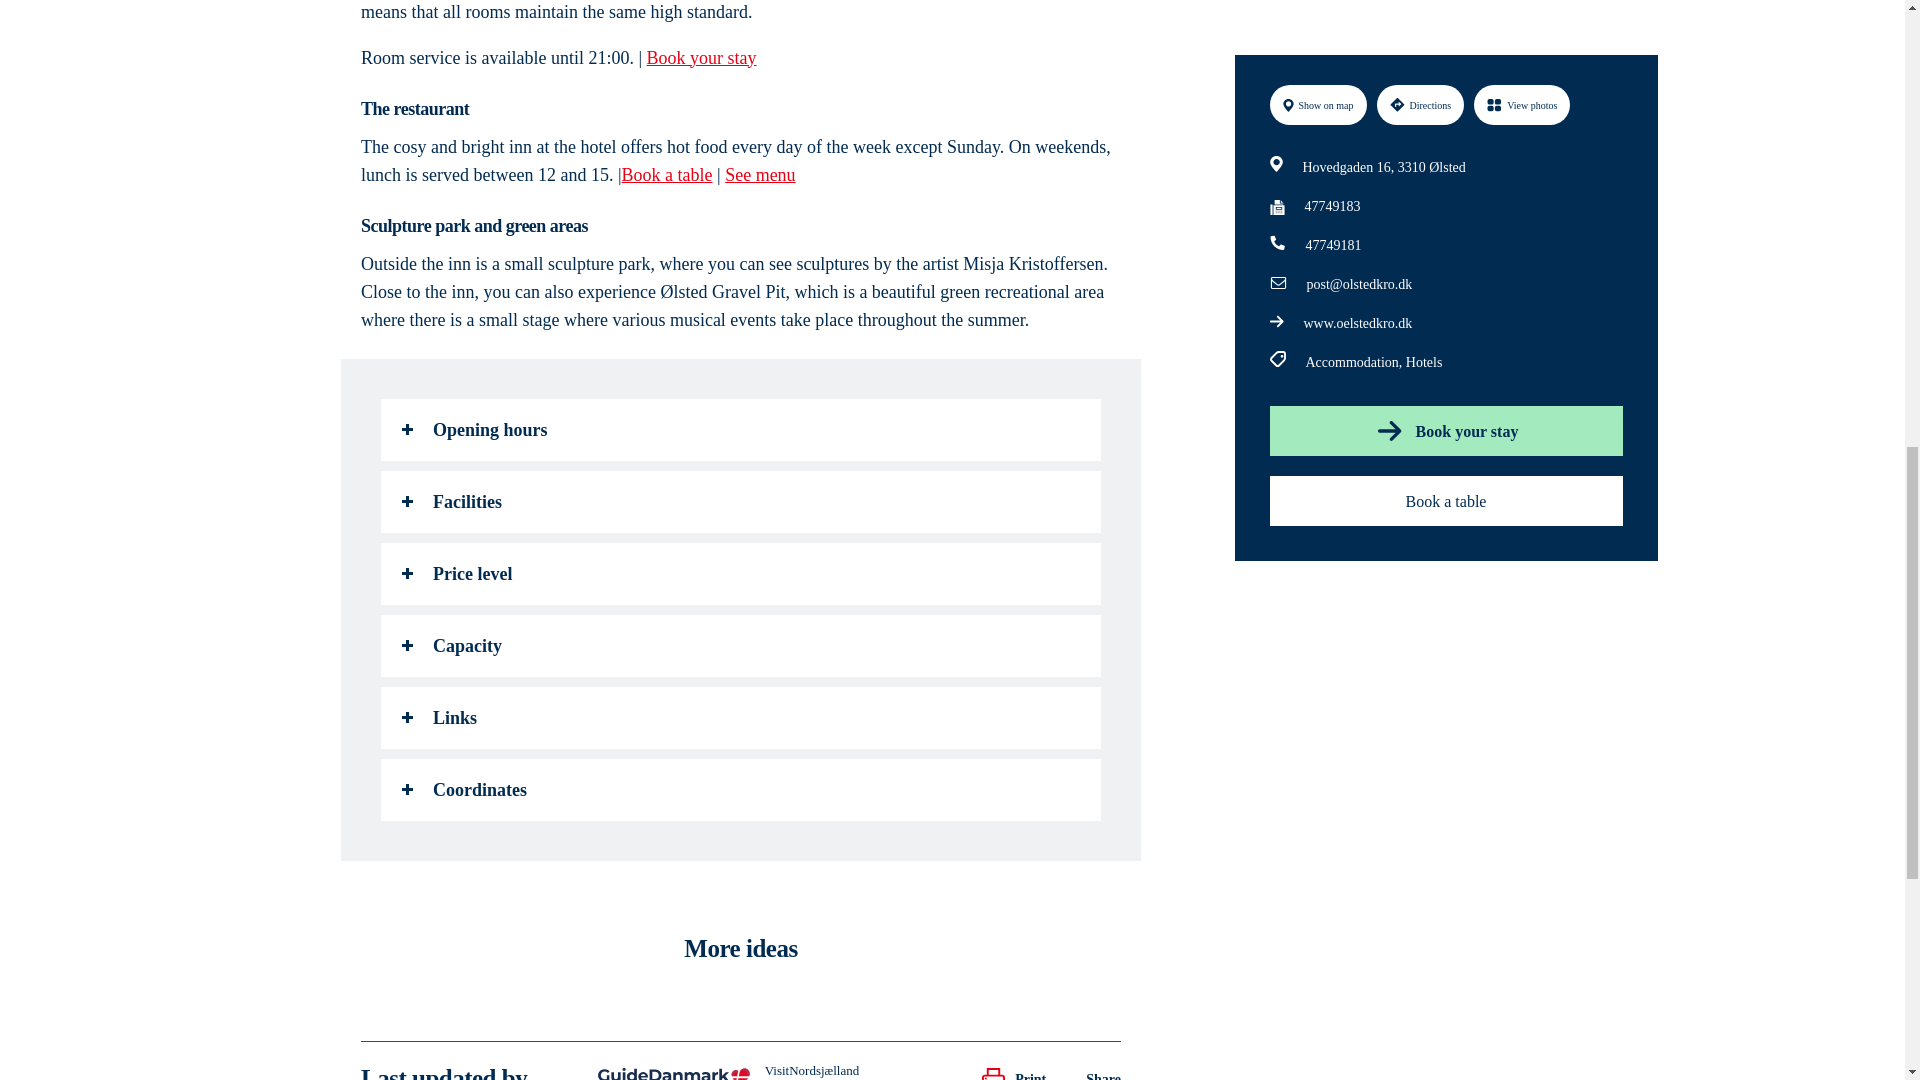  Describe the element at coordinates (740, 430) in the screenshot. I see `Opening hours` at that location.